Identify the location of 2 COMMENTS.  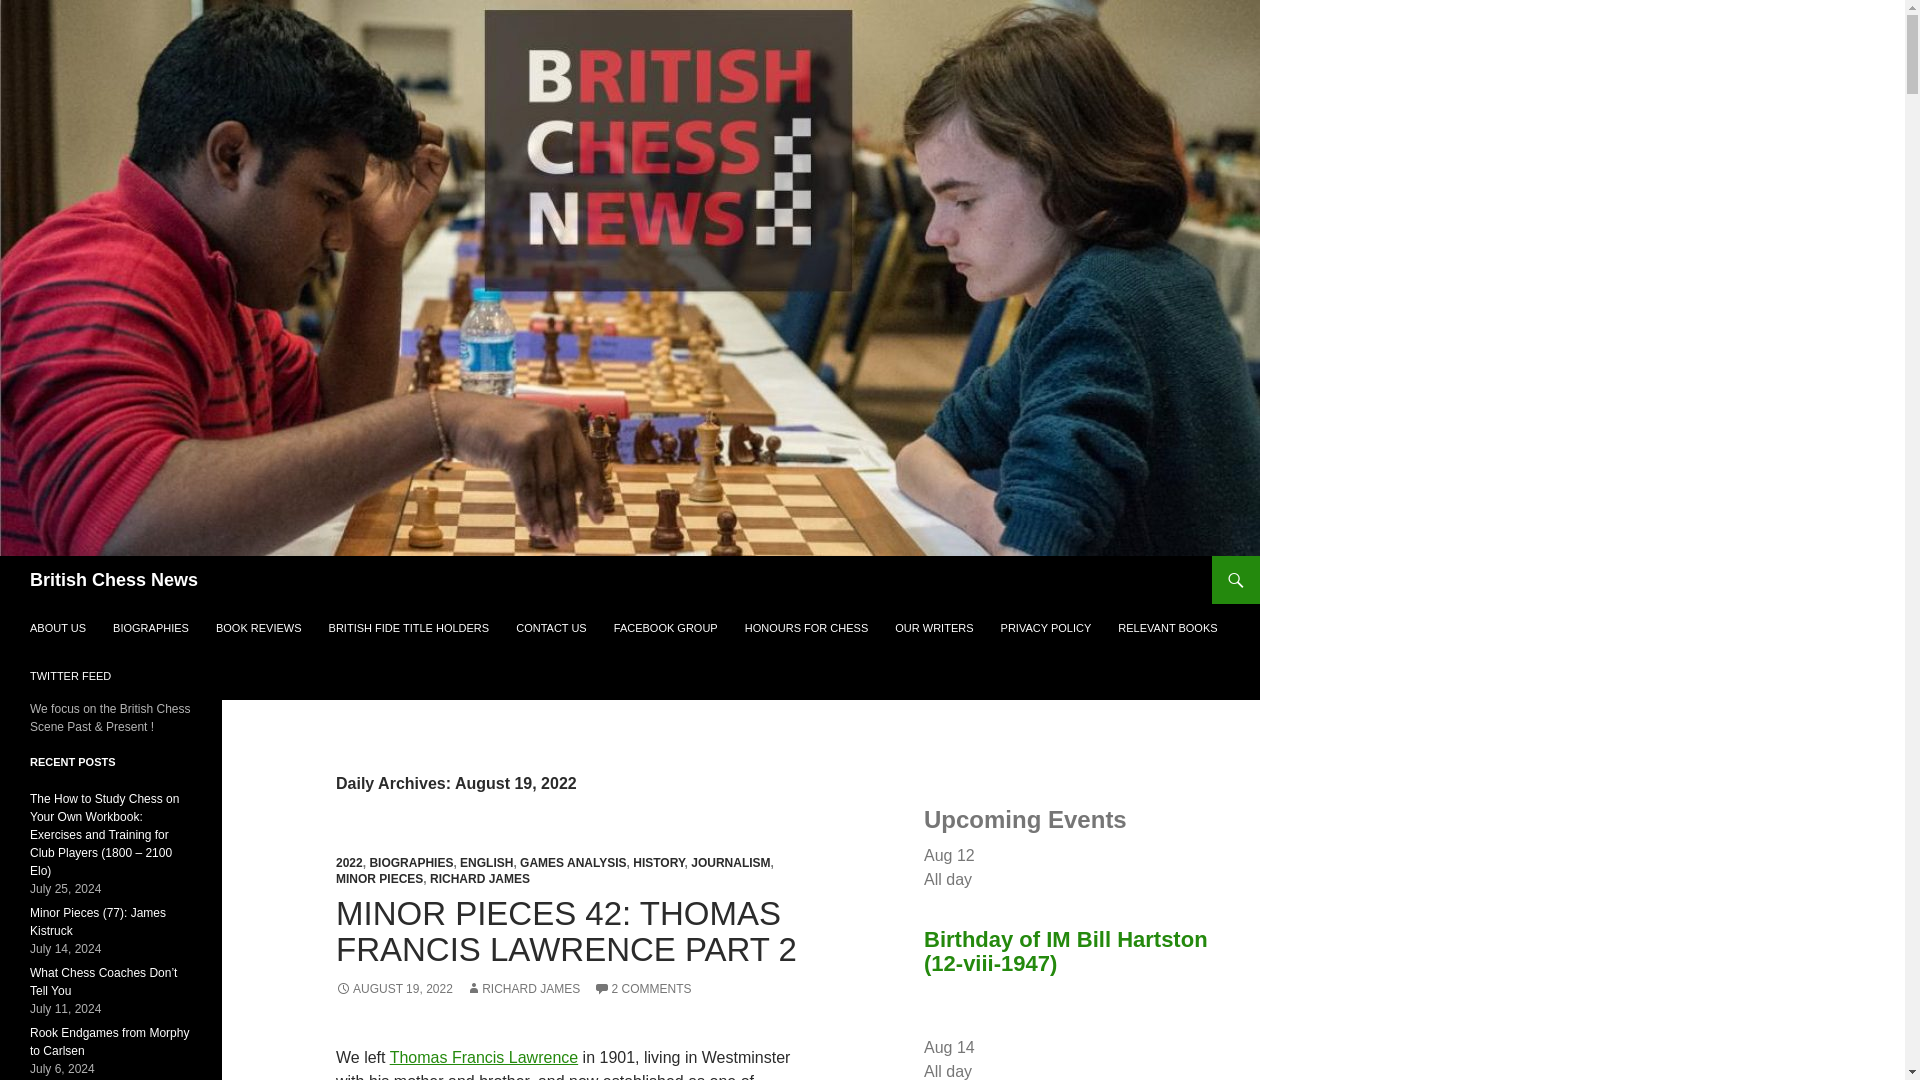
(642, 988).